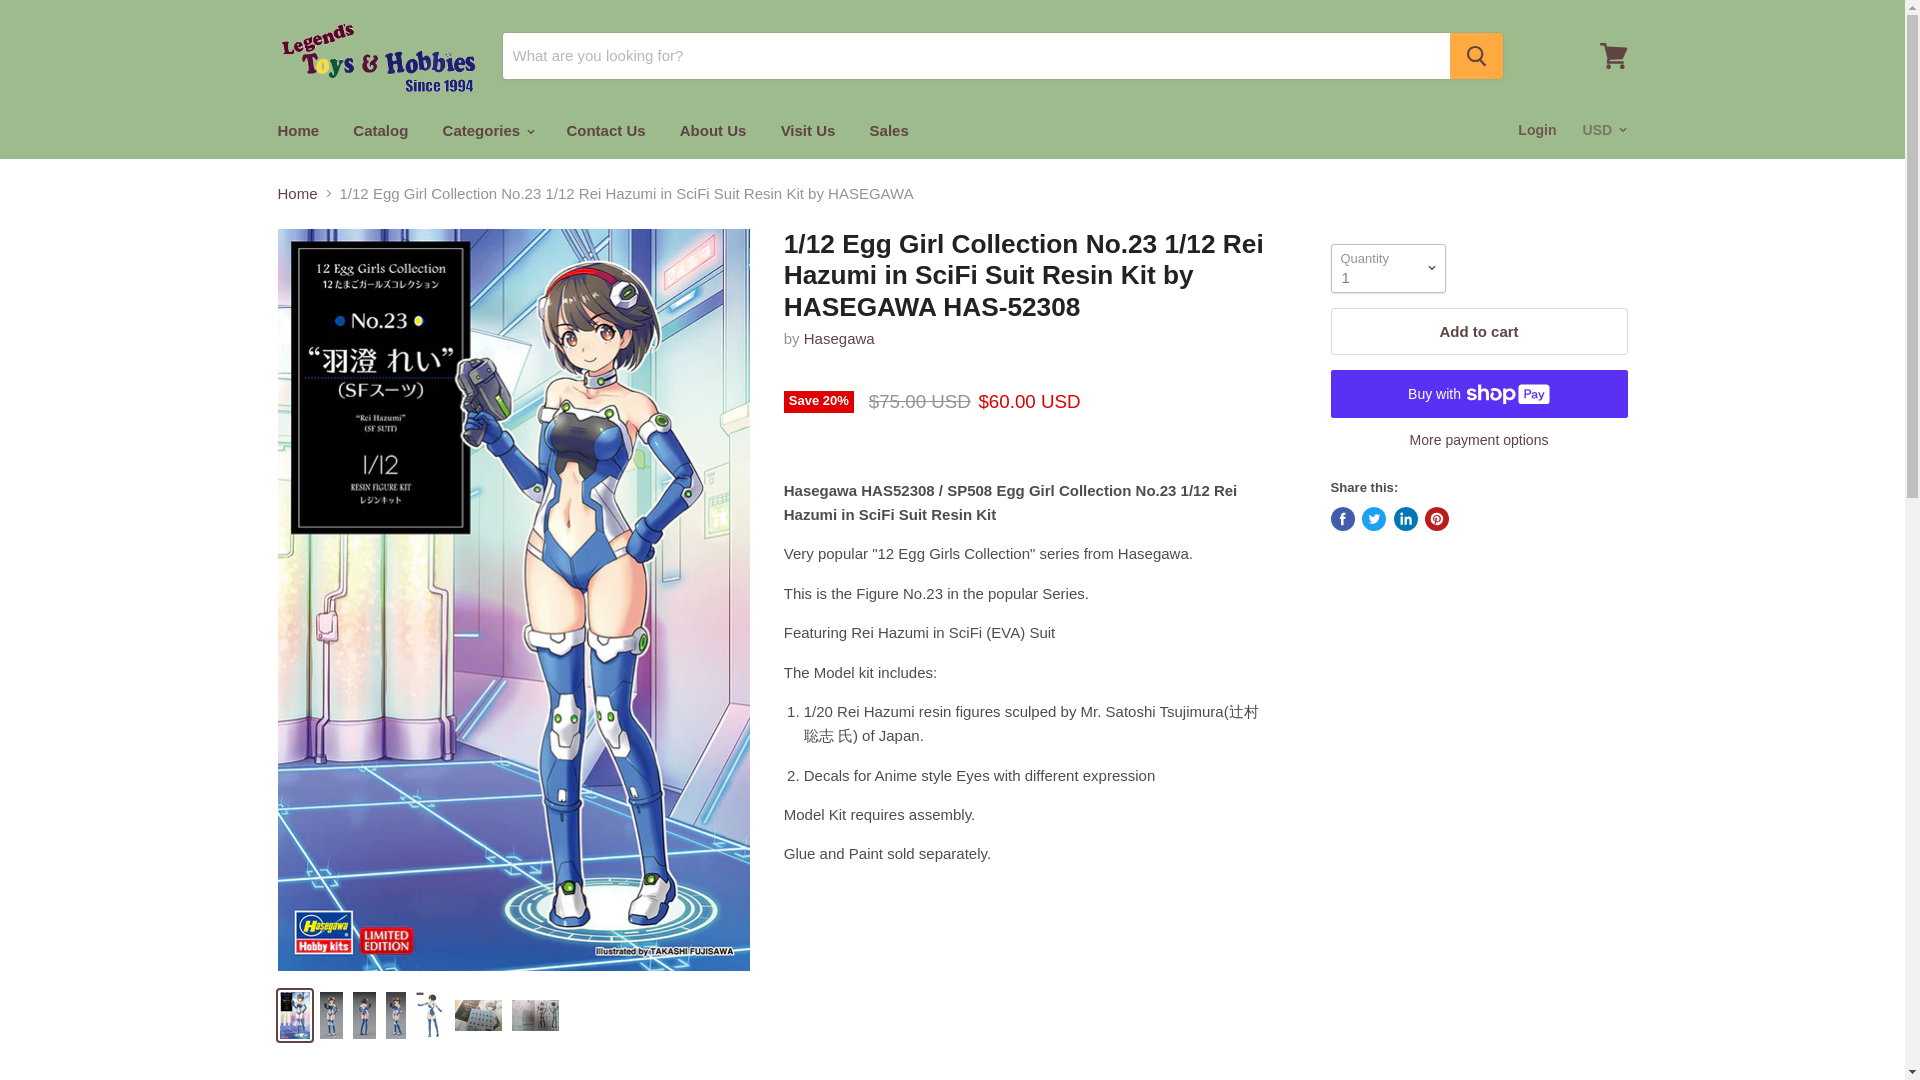 Image resolution: width=1920 pixels, height=1080 pixels. Describe the element at coordinates (1613, 56) in the screenshot. I see `View cart` at that location.